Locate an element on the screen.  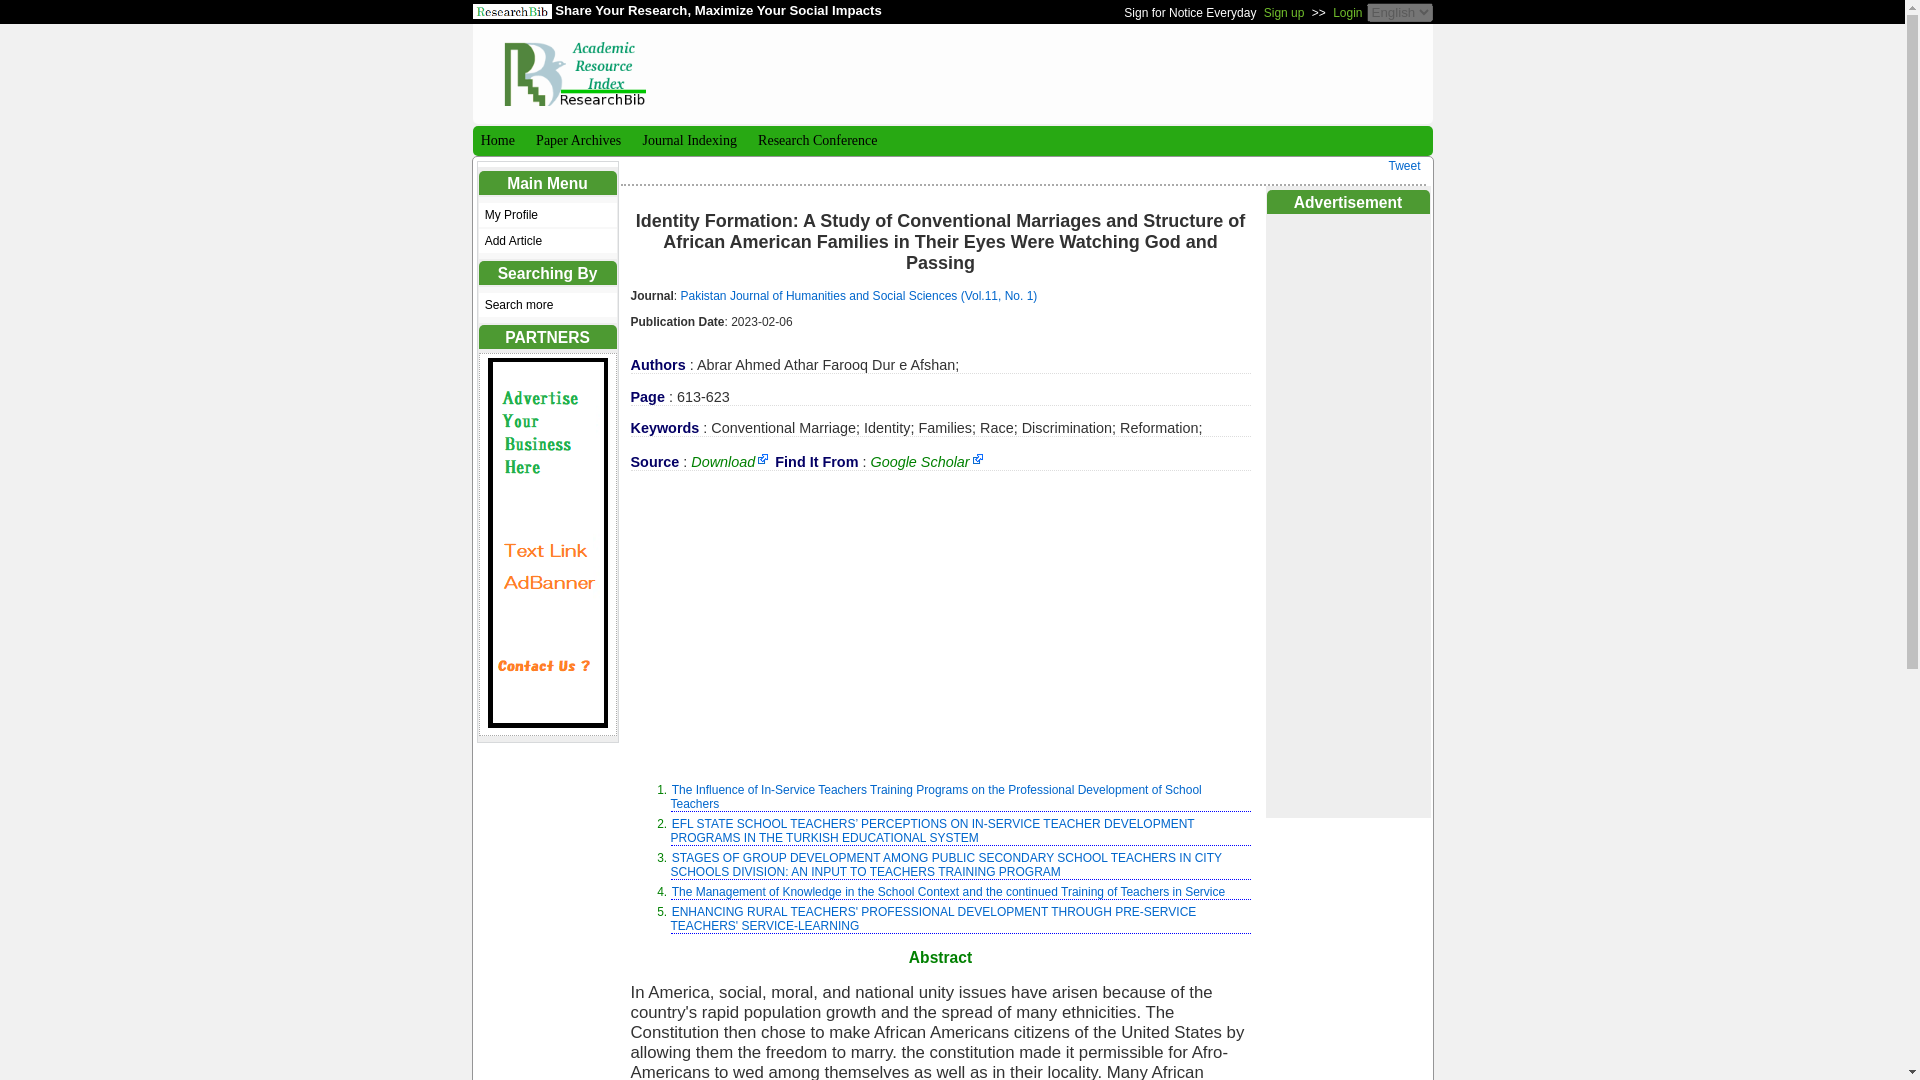
ResearchBib is located at coordinates (512, 12).